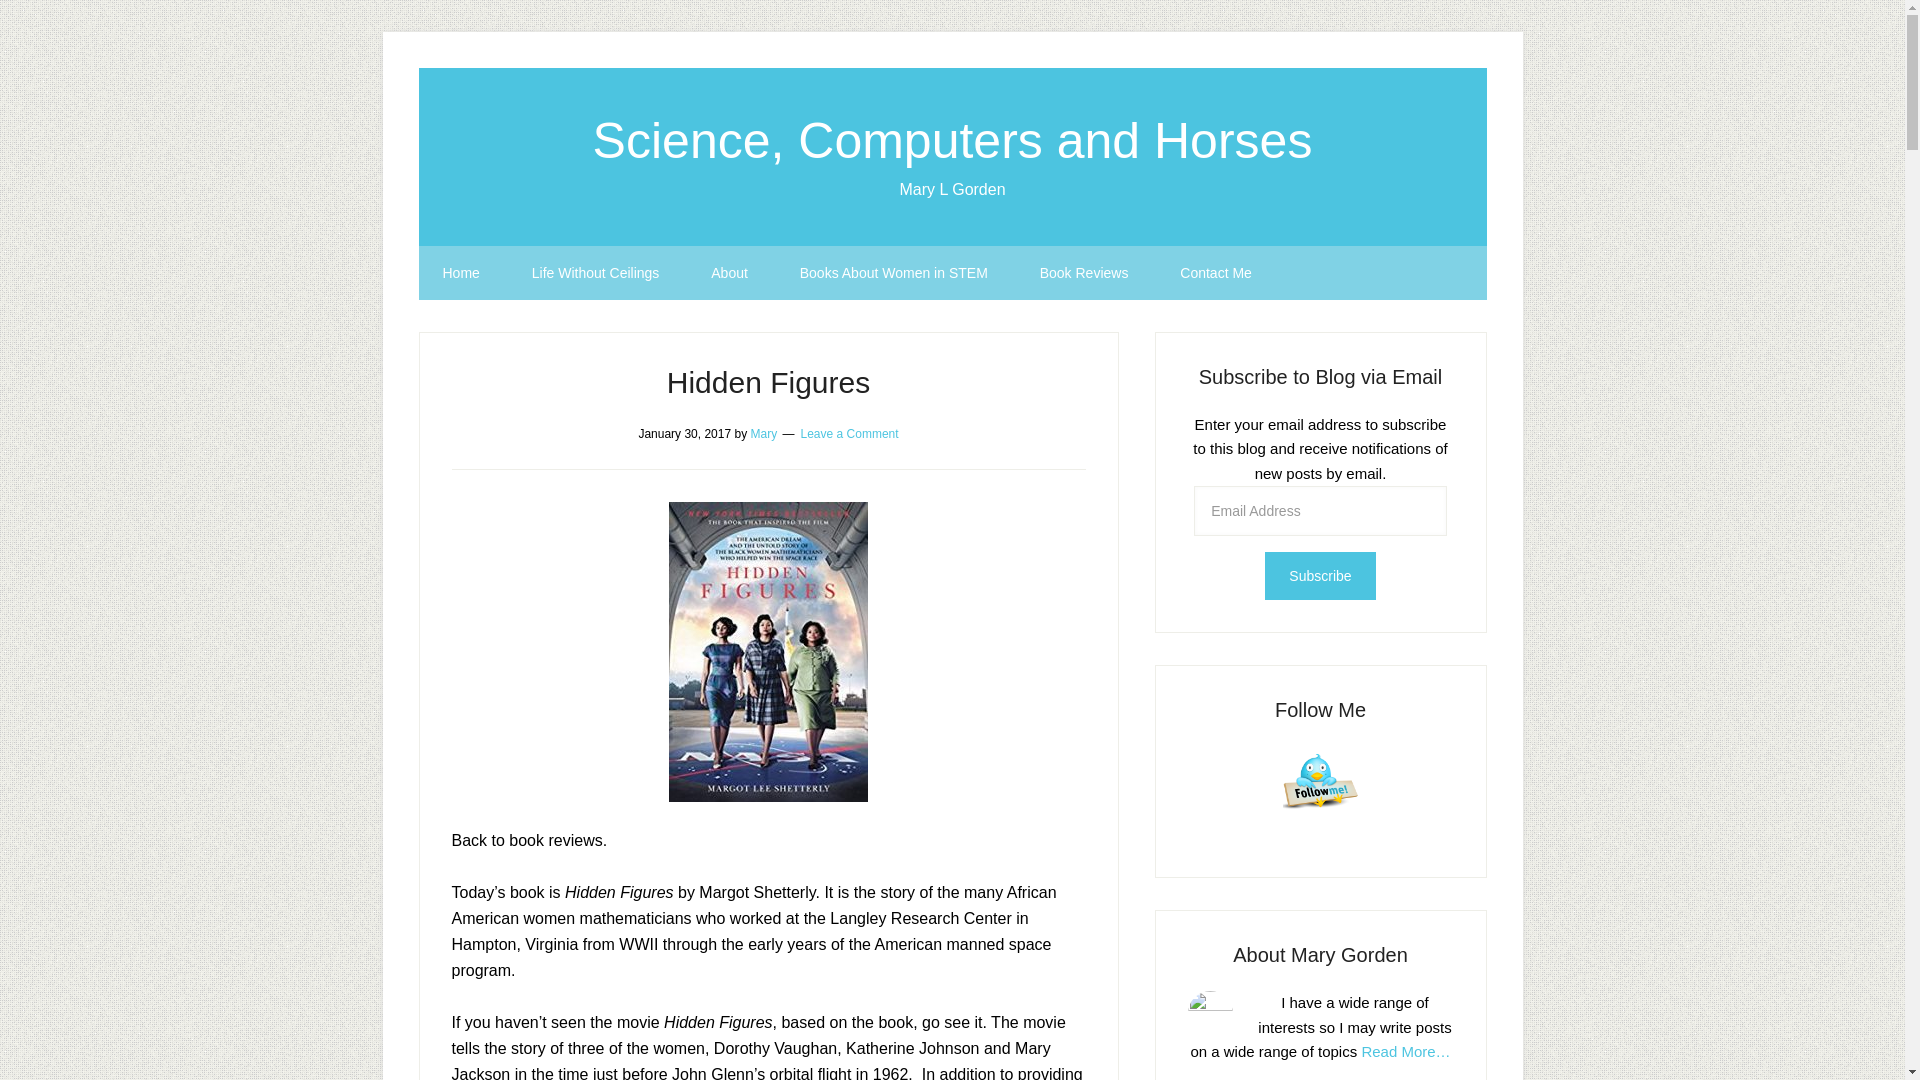 Image resolution: width=1920 pixels, height=1080 pixels. Describe the element at coordinates (729, 273) in the screenshot. I see `About` at that location.